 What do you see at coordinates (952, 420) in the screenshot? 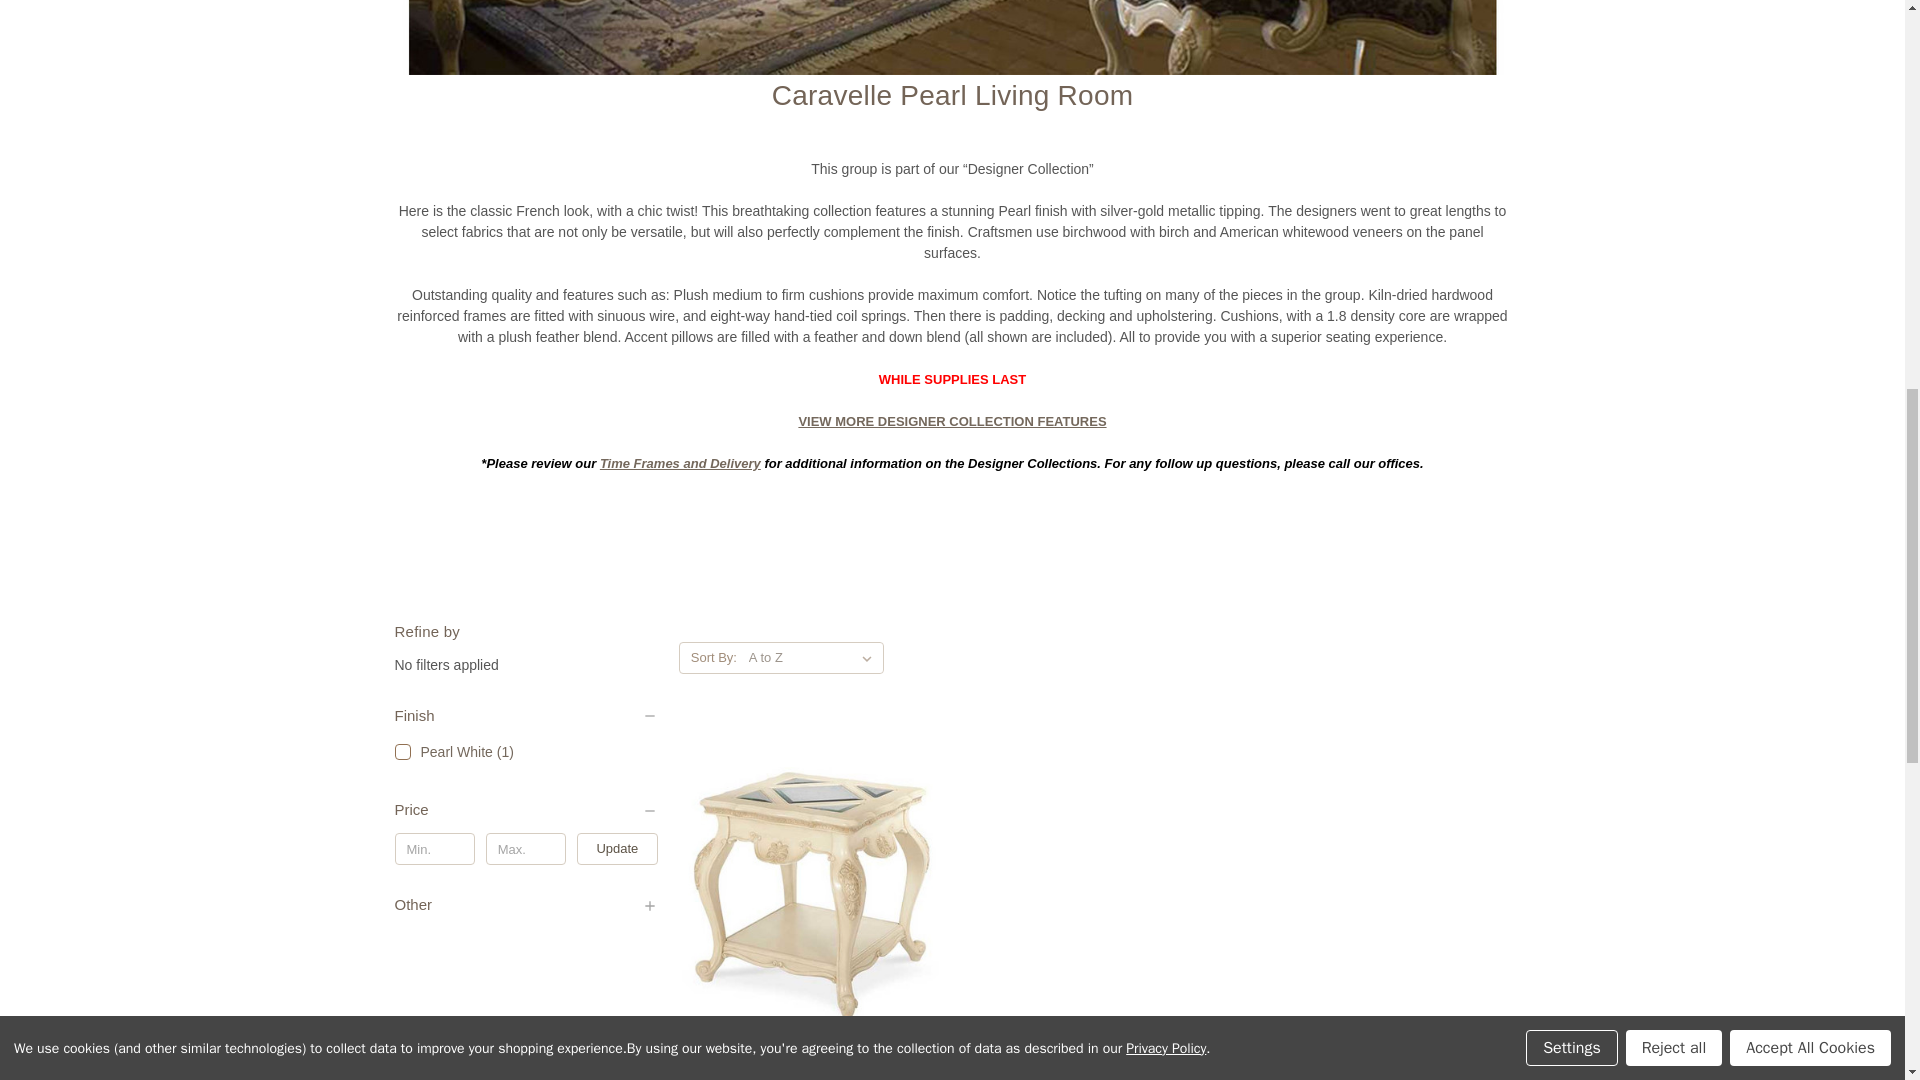
I see `Designer Collection Features 1` at bounding box center [952, 420].